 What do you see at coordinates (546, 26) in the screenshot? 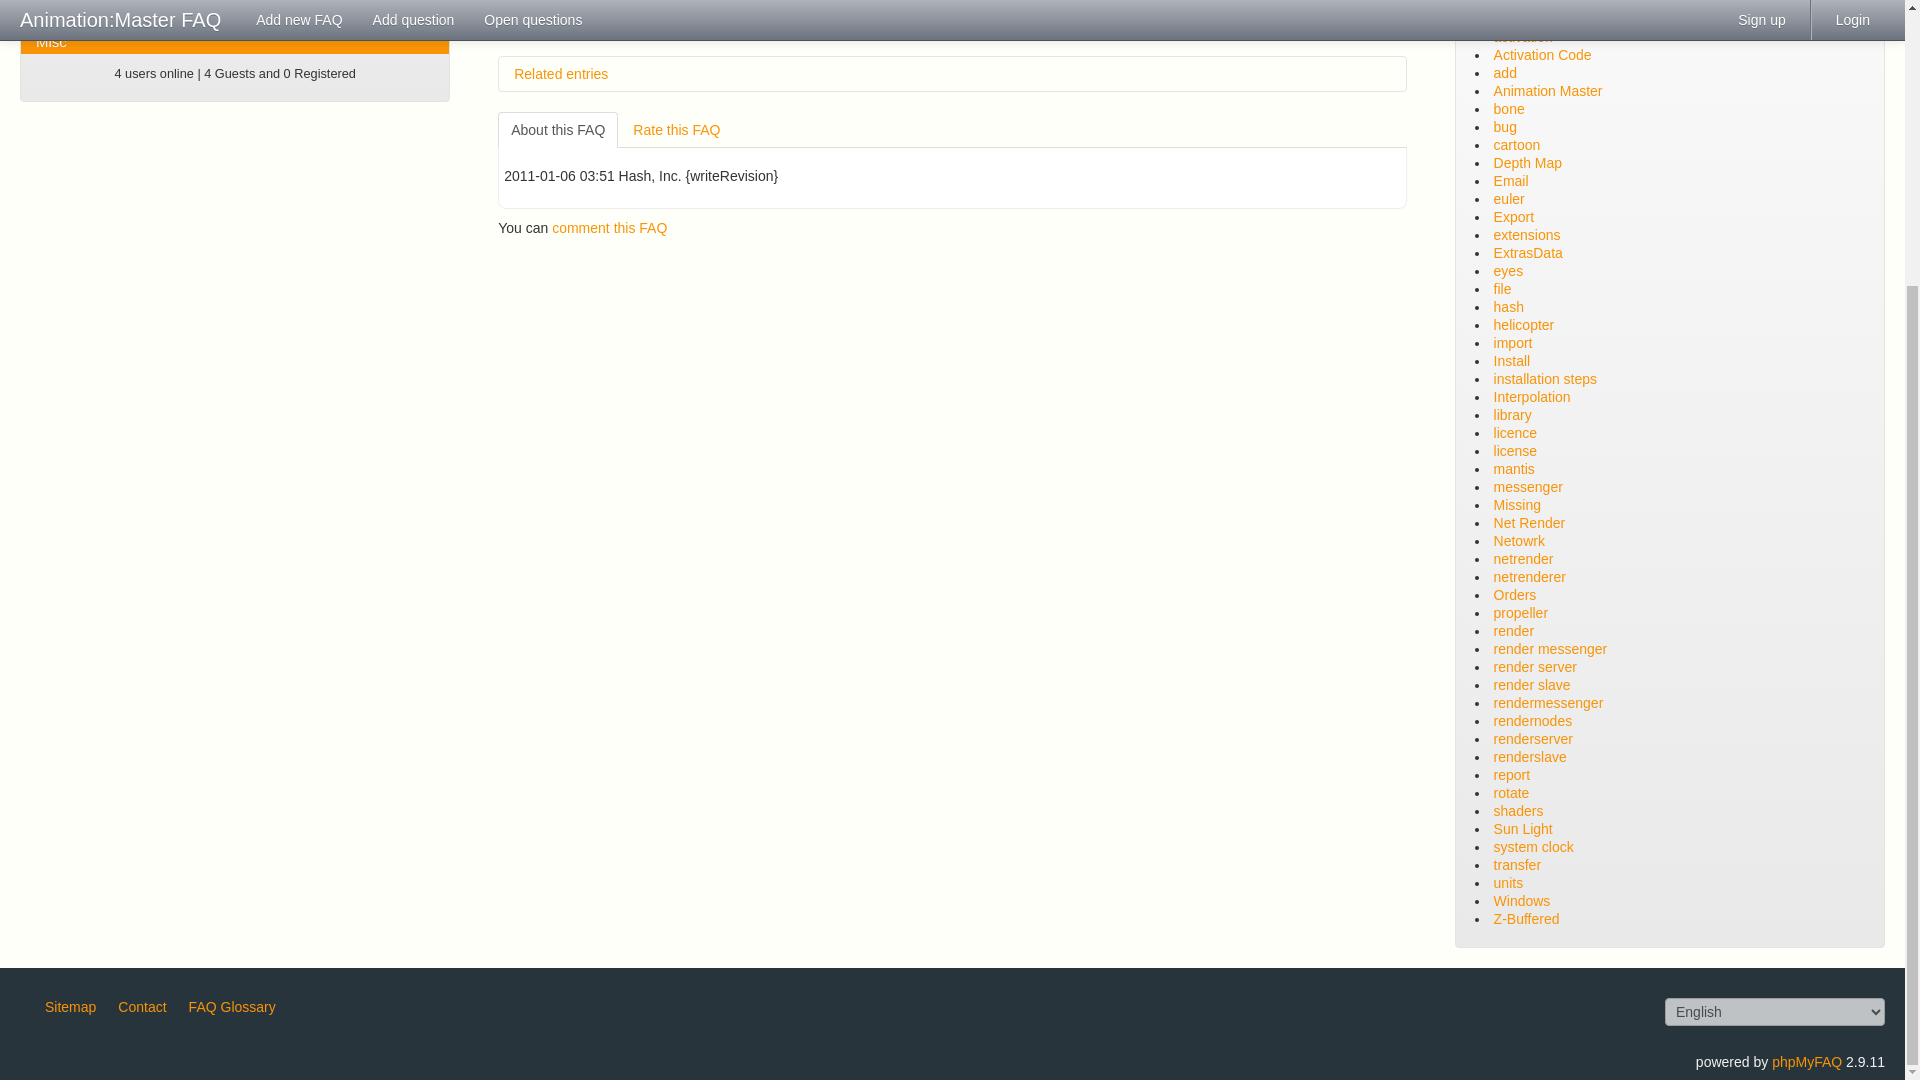
I see `bug` at bounding box center [546, 26].